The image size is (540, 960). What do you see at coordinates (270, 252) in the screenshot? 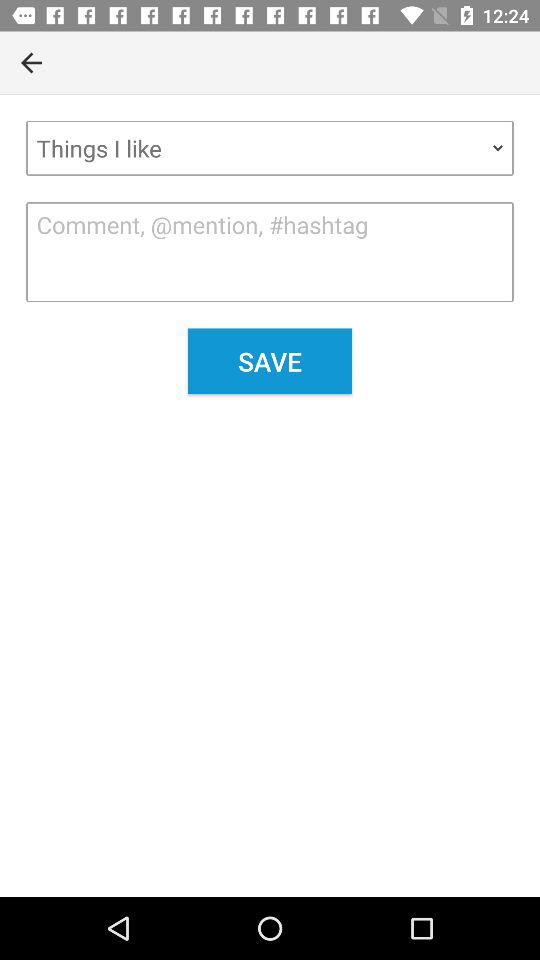
I see `select the item above the save` at bounding box center [270, 252].